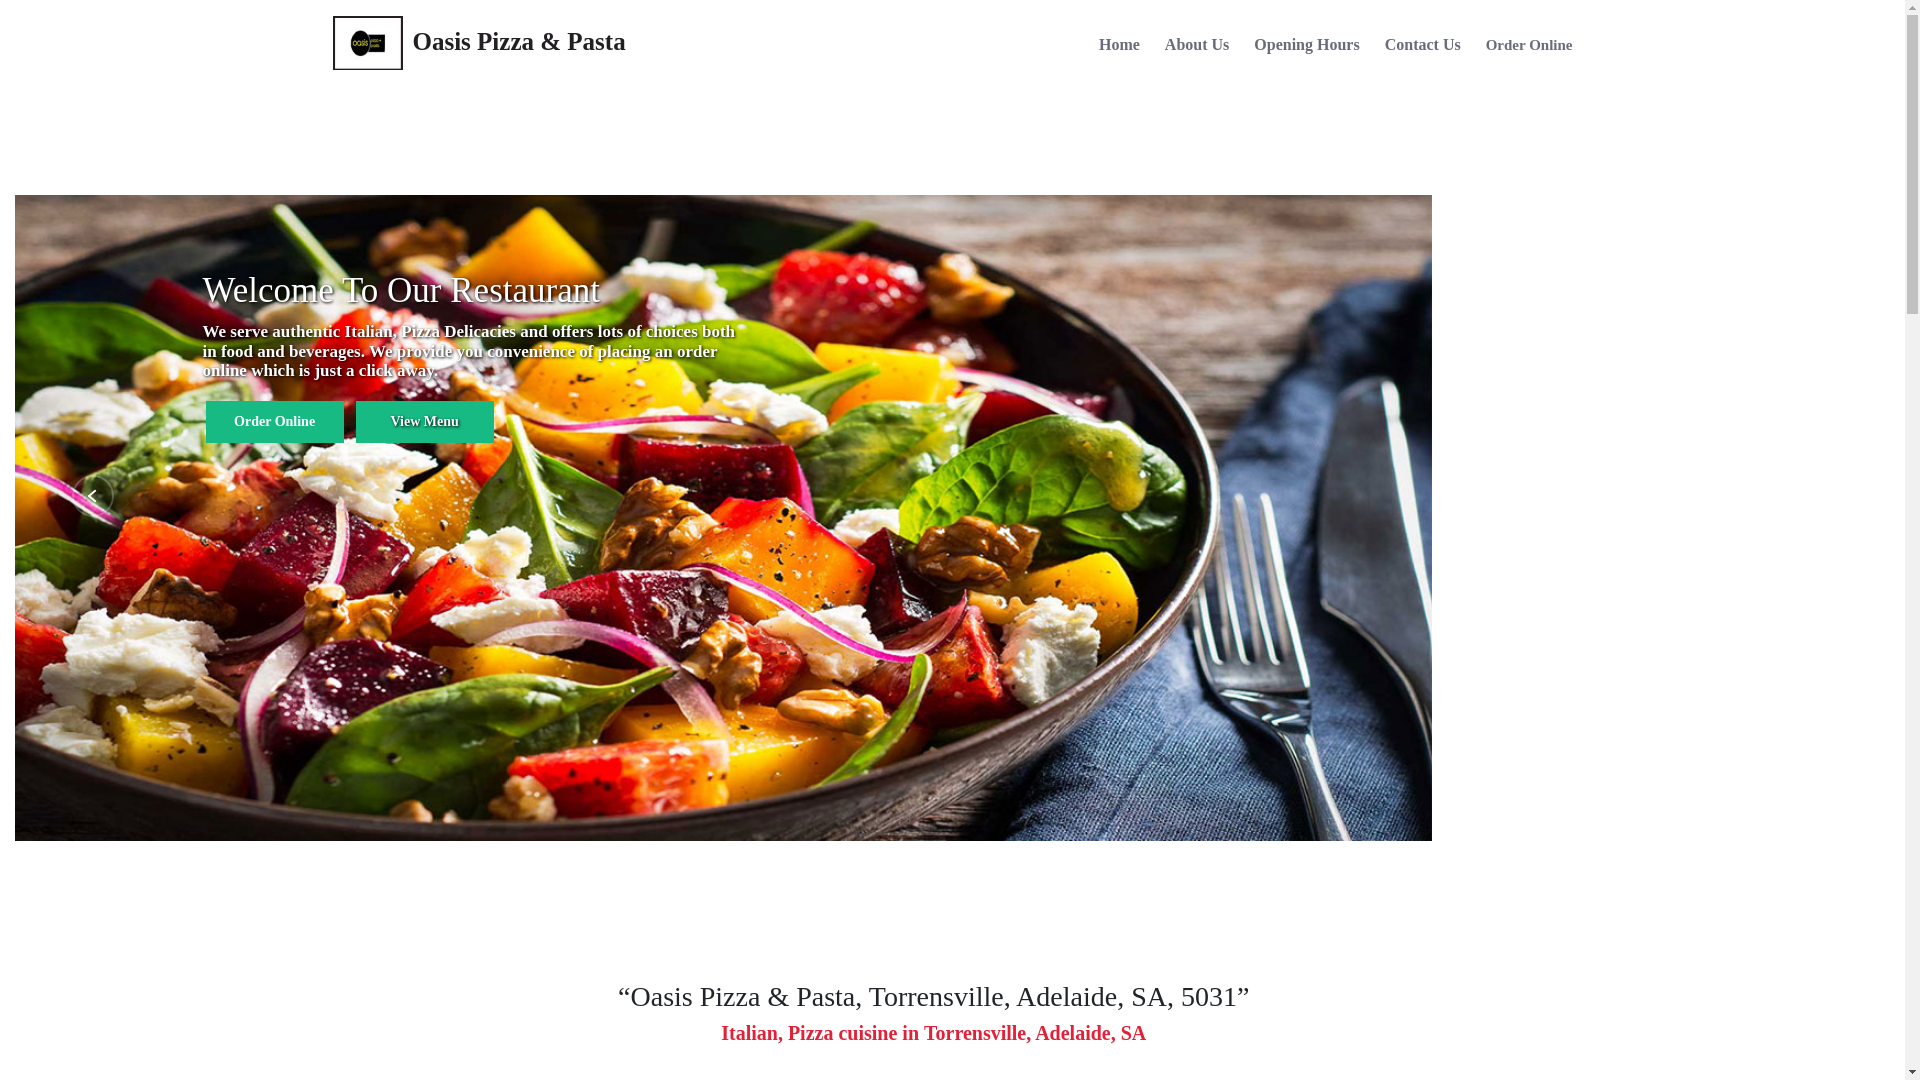 The width and height of the screenshot is (1920, 1080). What do you see at coordinates (424, 422) in the screenshot?
I see `View Menu` at bounding box center [424, 422].